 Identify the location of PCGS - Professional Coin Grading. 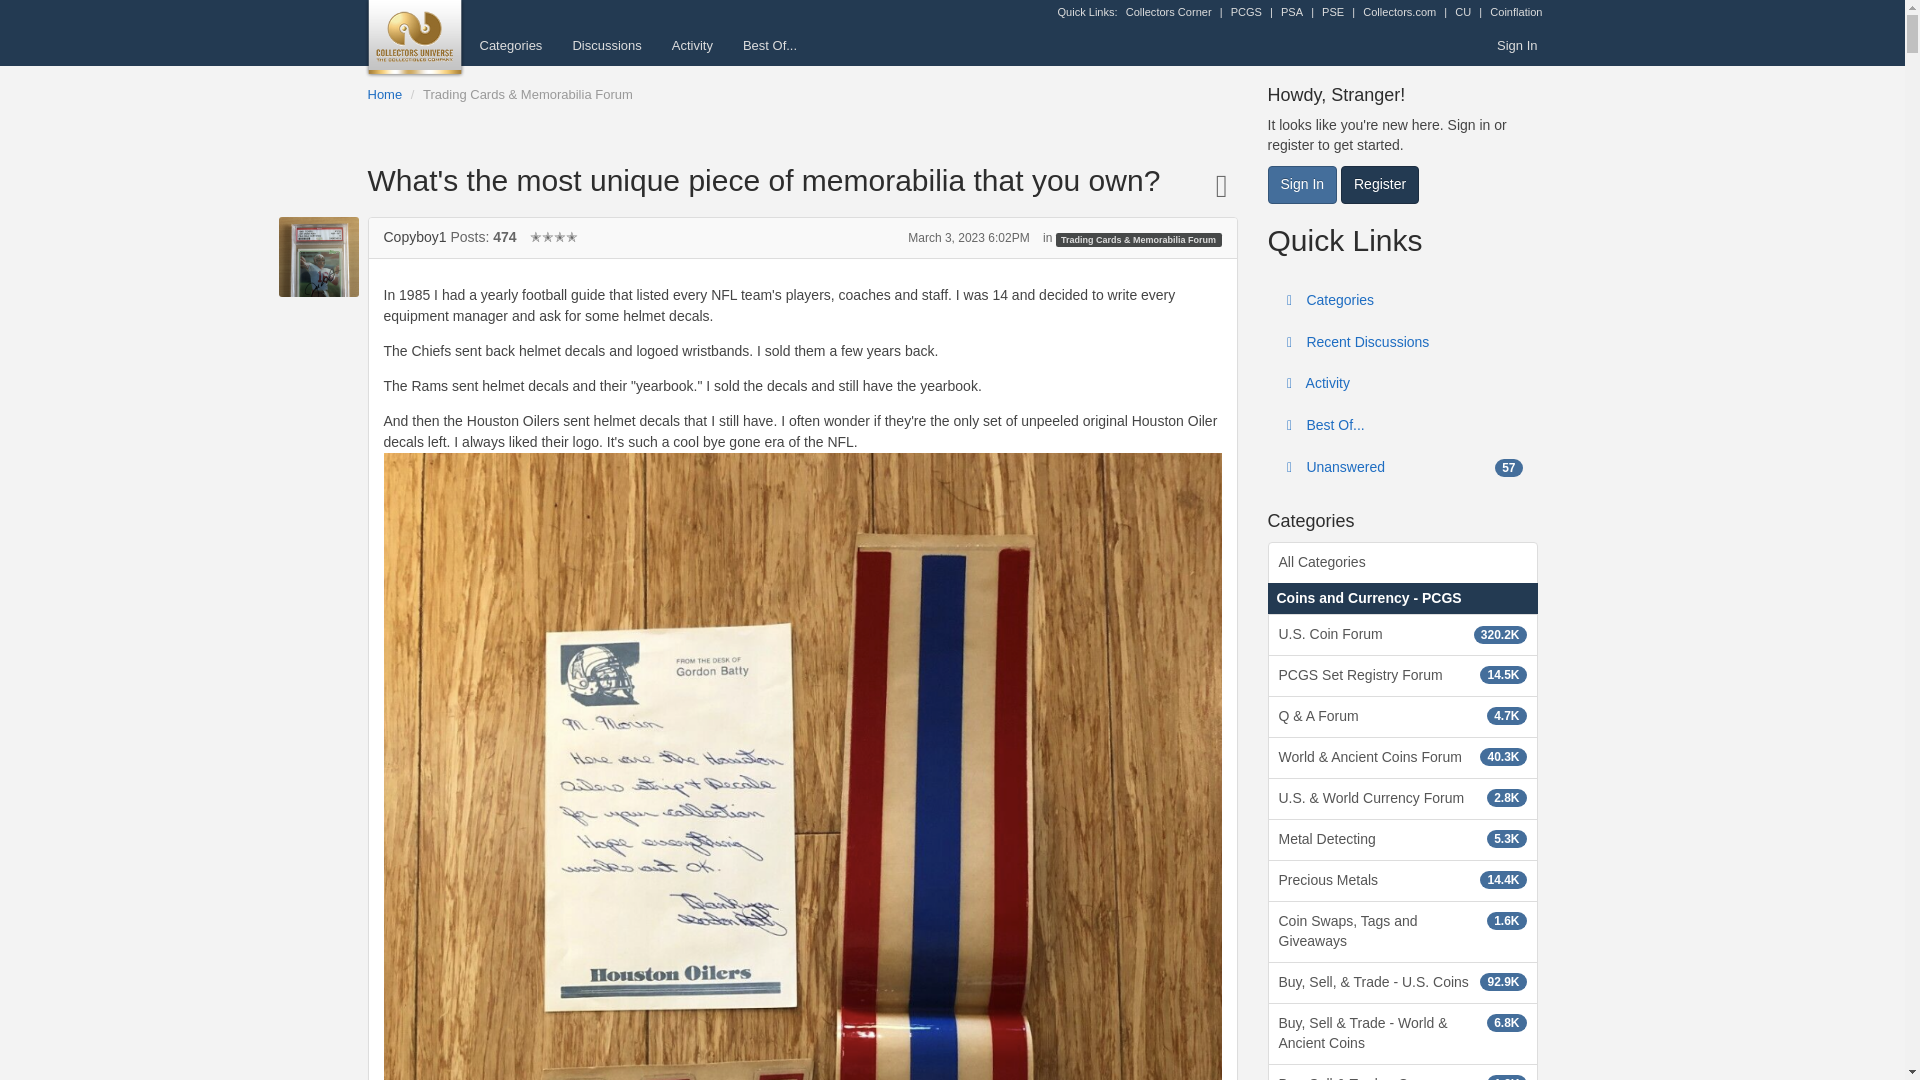
(1246, 12).